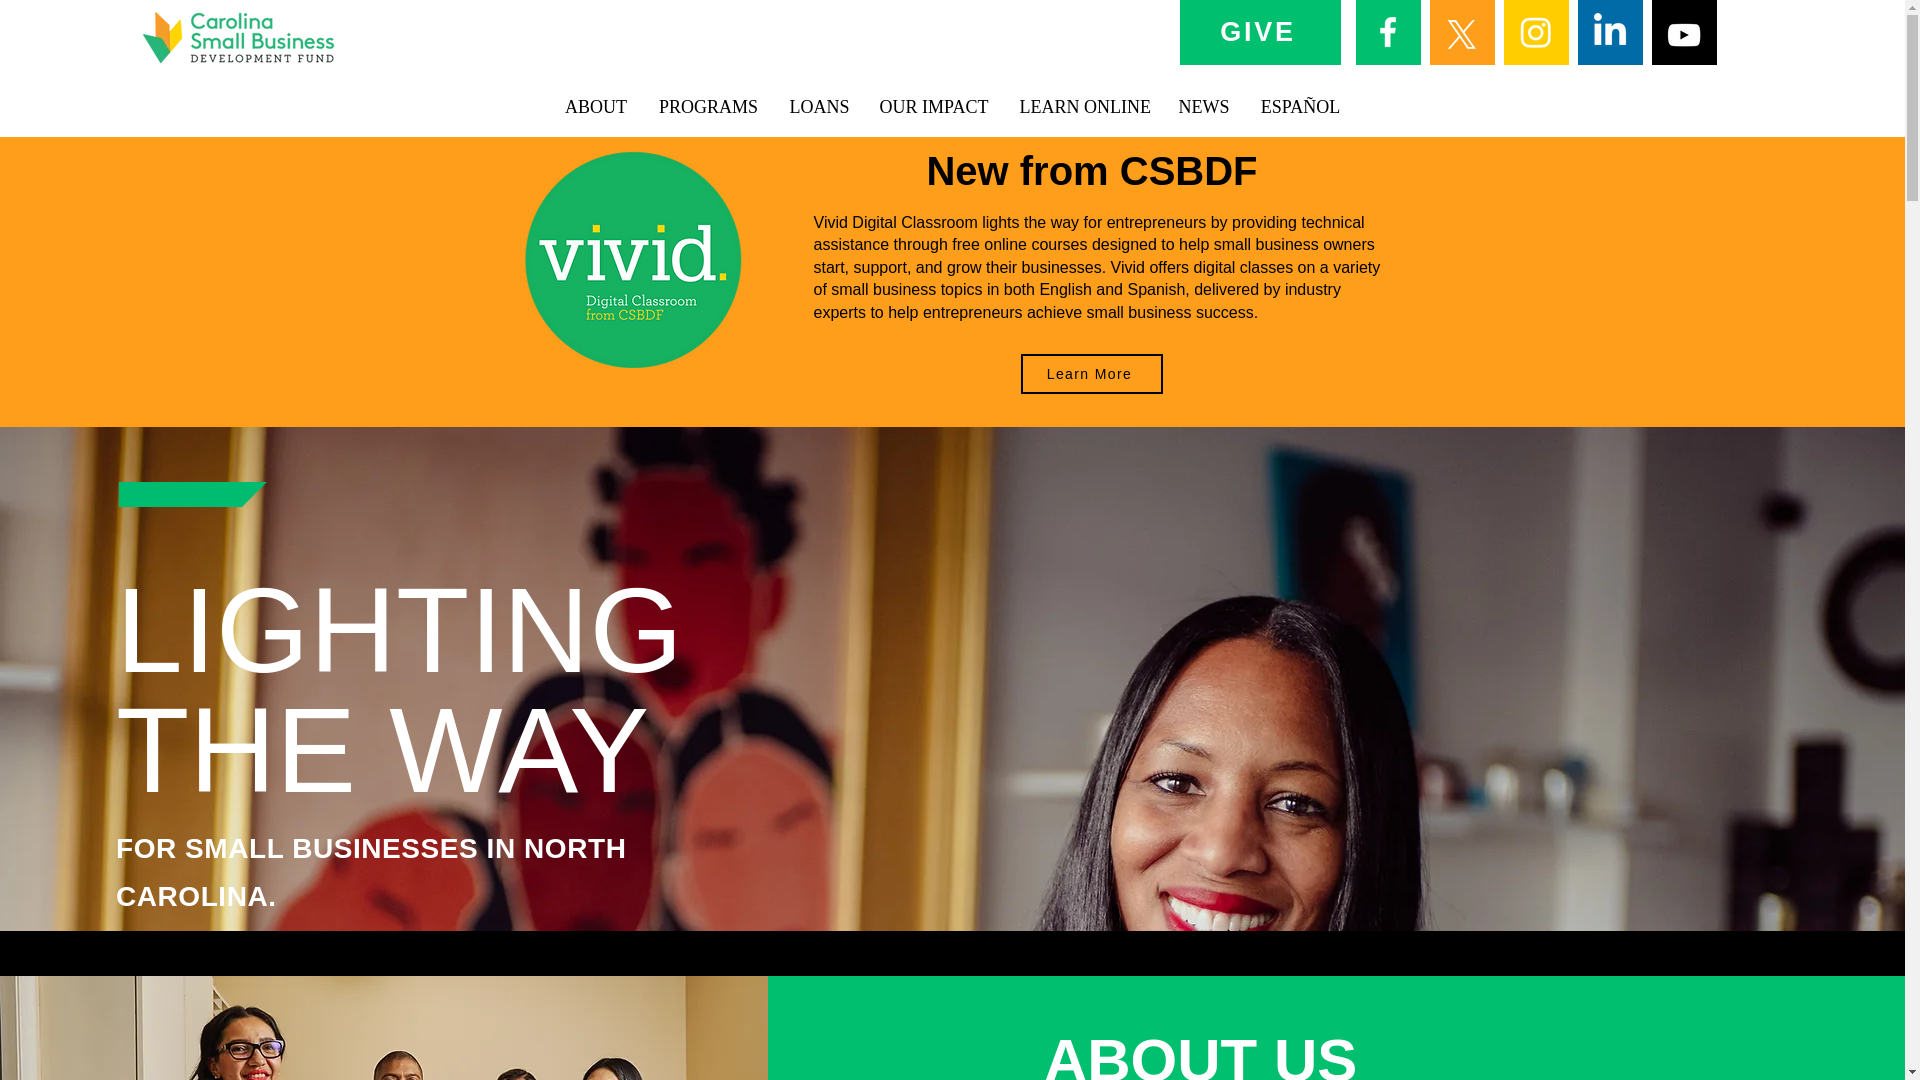 The height and width of the screenshot is (1080, 1920). I want to click on ABOUT, so click(596, 107).